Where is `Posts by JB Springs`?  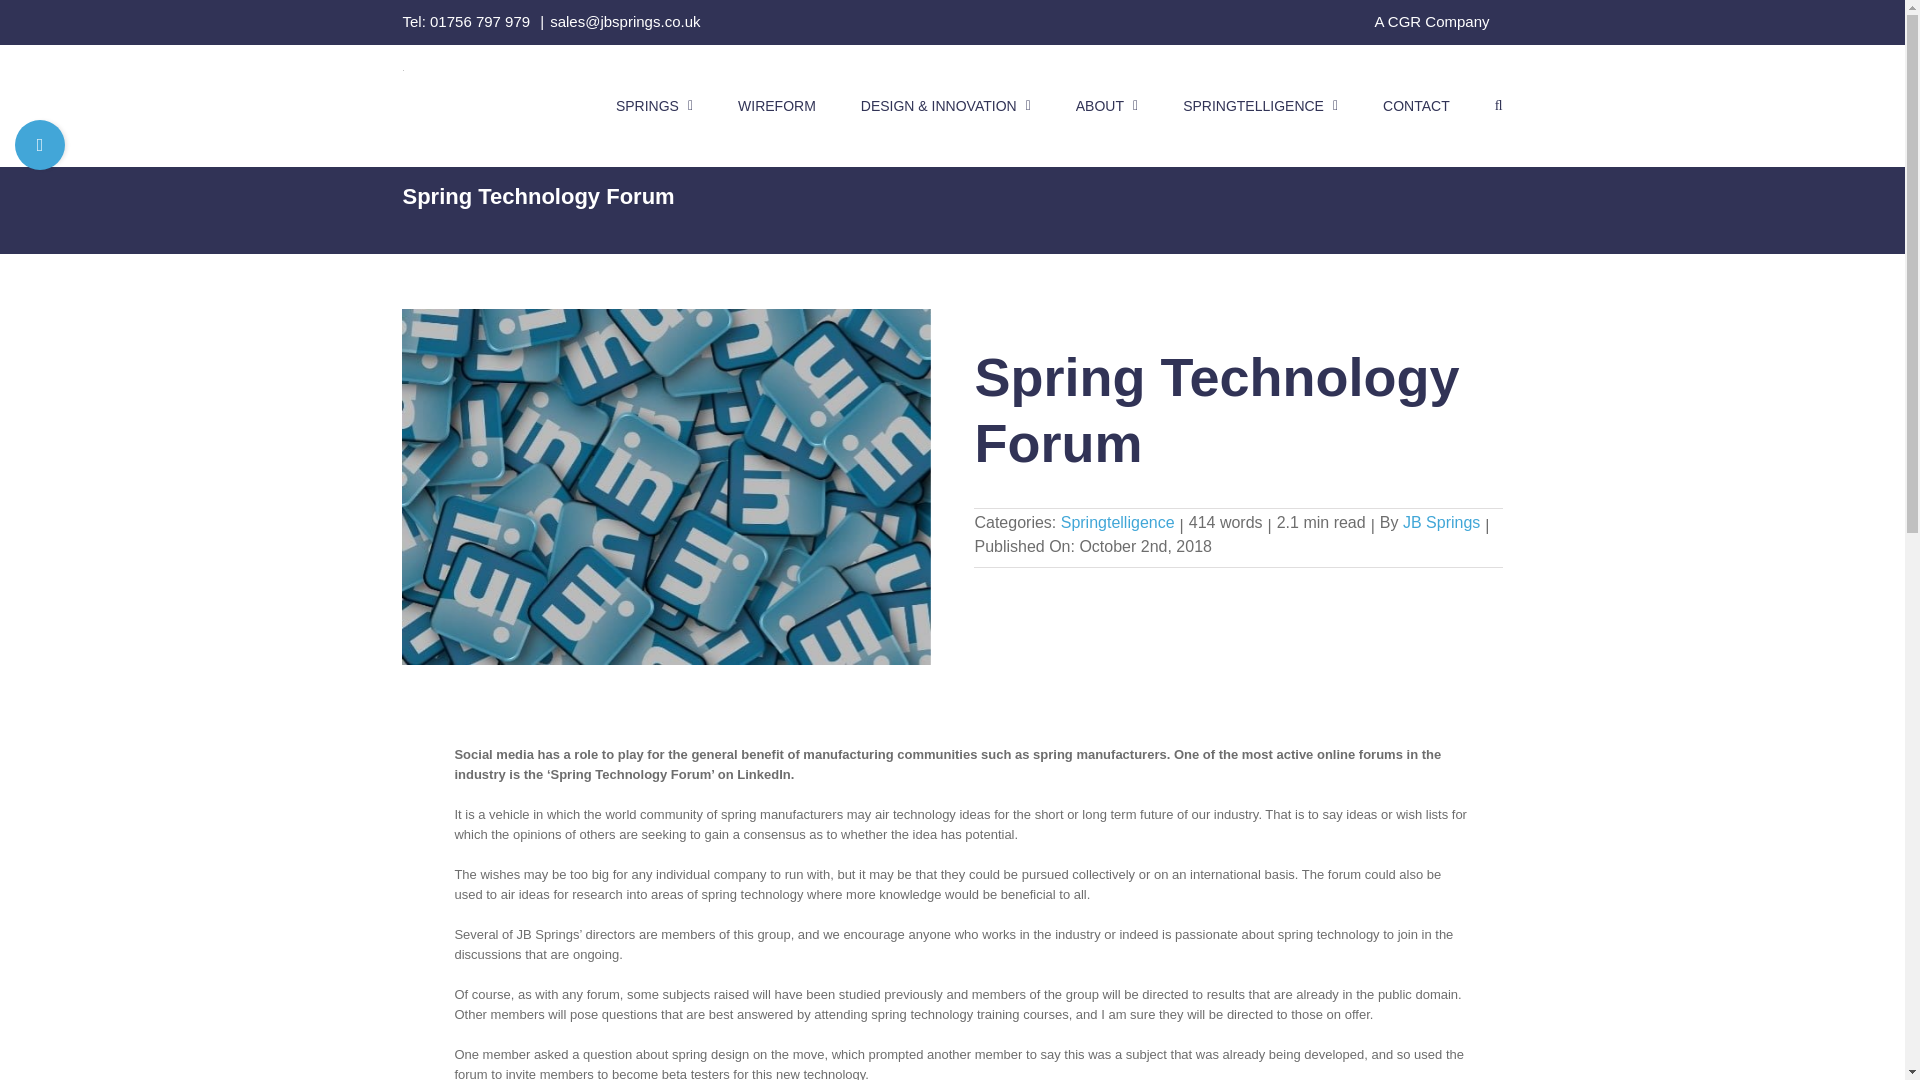
Posts by JB Springs is located at coordinates (1442, 522).